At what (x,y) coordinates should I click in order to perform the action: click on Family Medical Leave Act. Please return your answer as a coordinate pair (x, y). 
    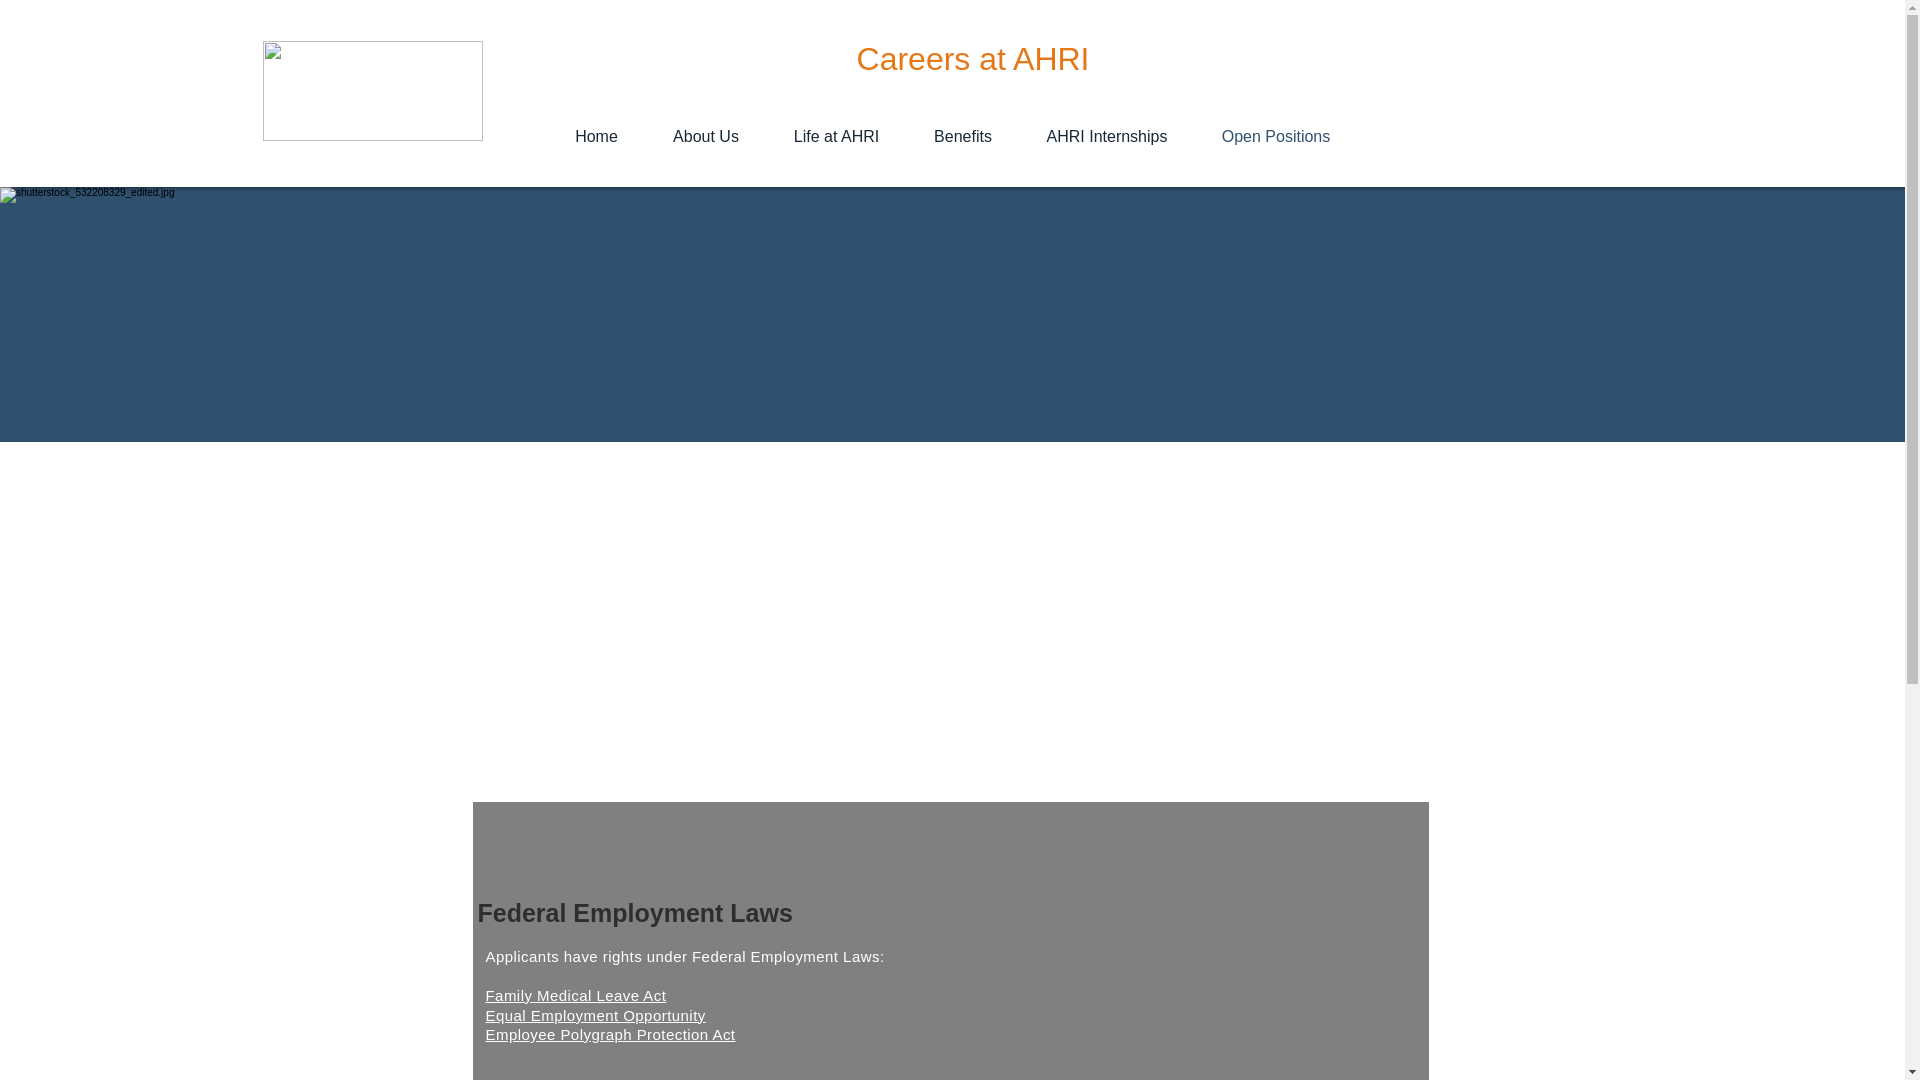
    Looking at the image, I should click on (576, 996).